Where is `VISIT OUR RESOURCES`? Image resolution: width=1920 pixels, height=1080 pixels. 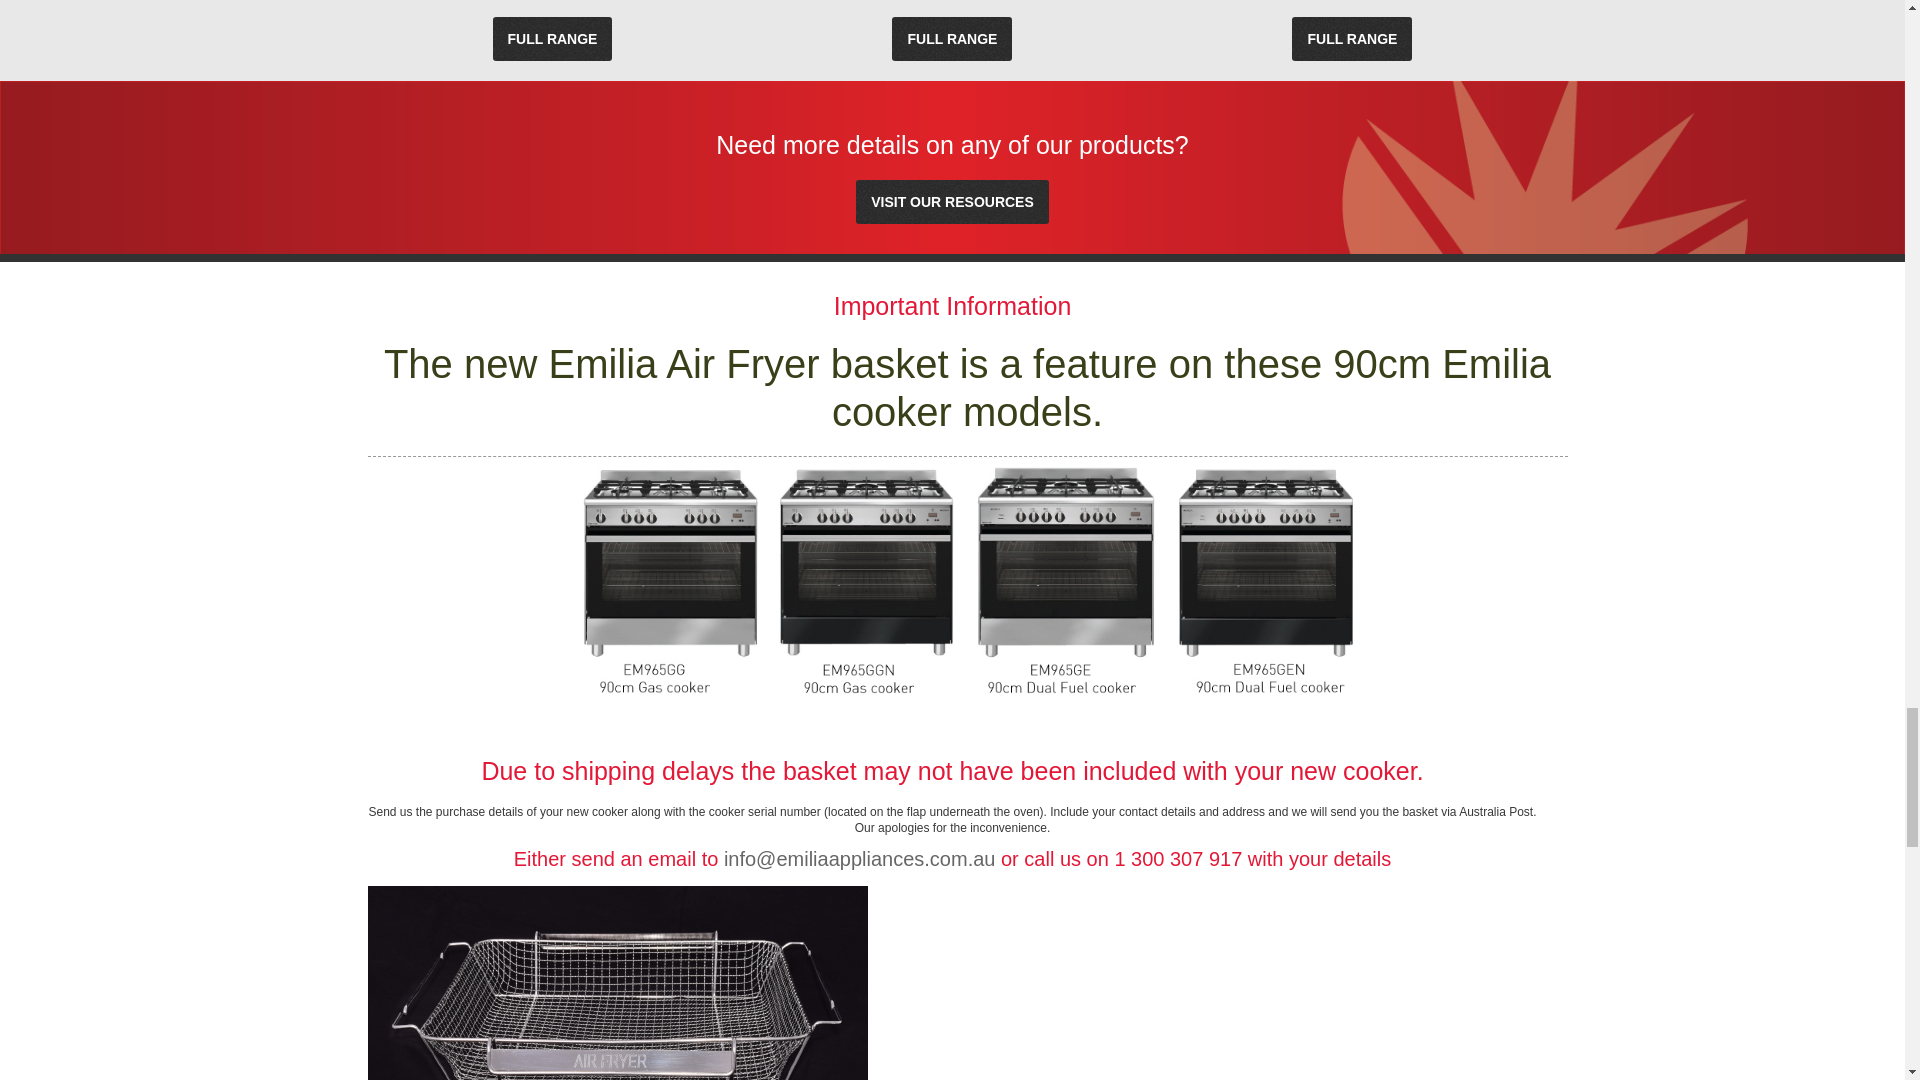
VISIT OUR RESOURCES is located at coordinates (952, 202).